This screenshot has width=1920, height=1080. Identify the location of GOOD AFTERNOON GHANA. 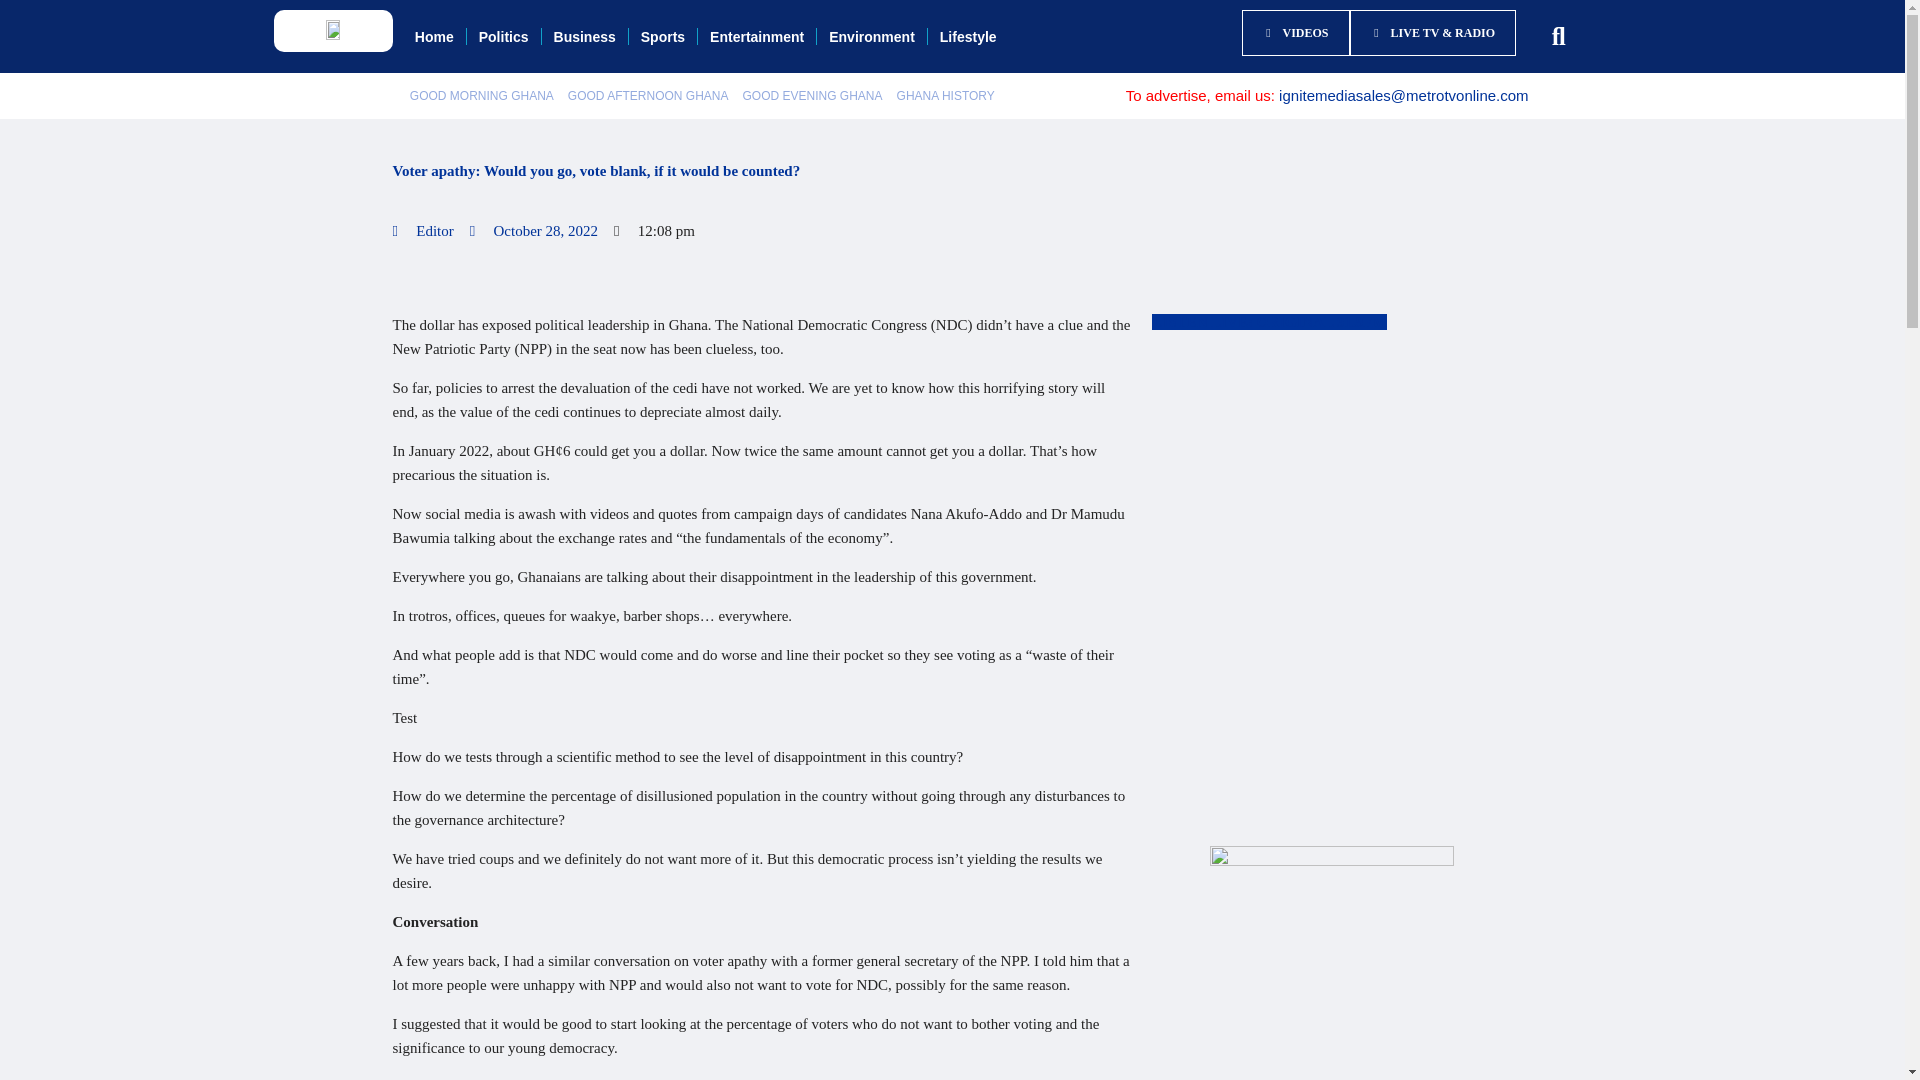
(648, 96).